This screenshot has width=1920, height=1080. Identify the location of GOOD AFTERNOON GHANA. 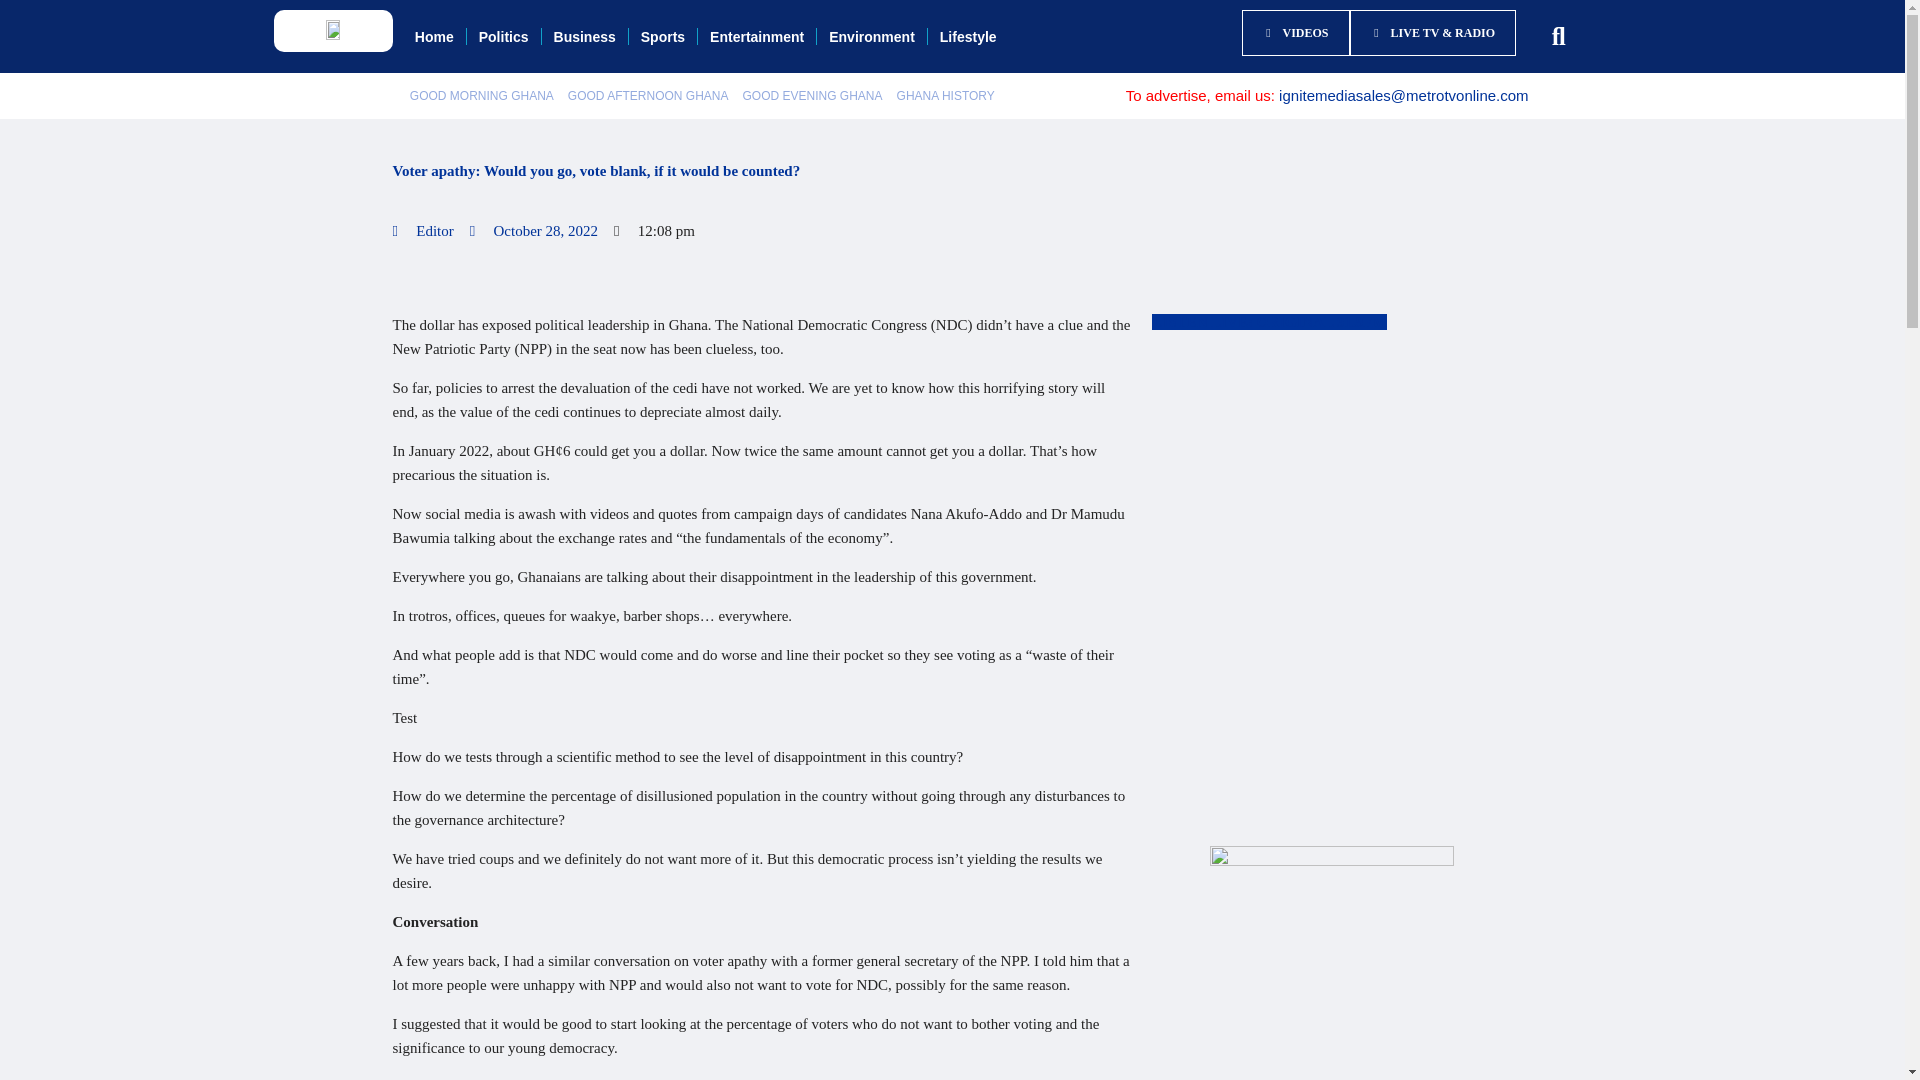
(648, 96).